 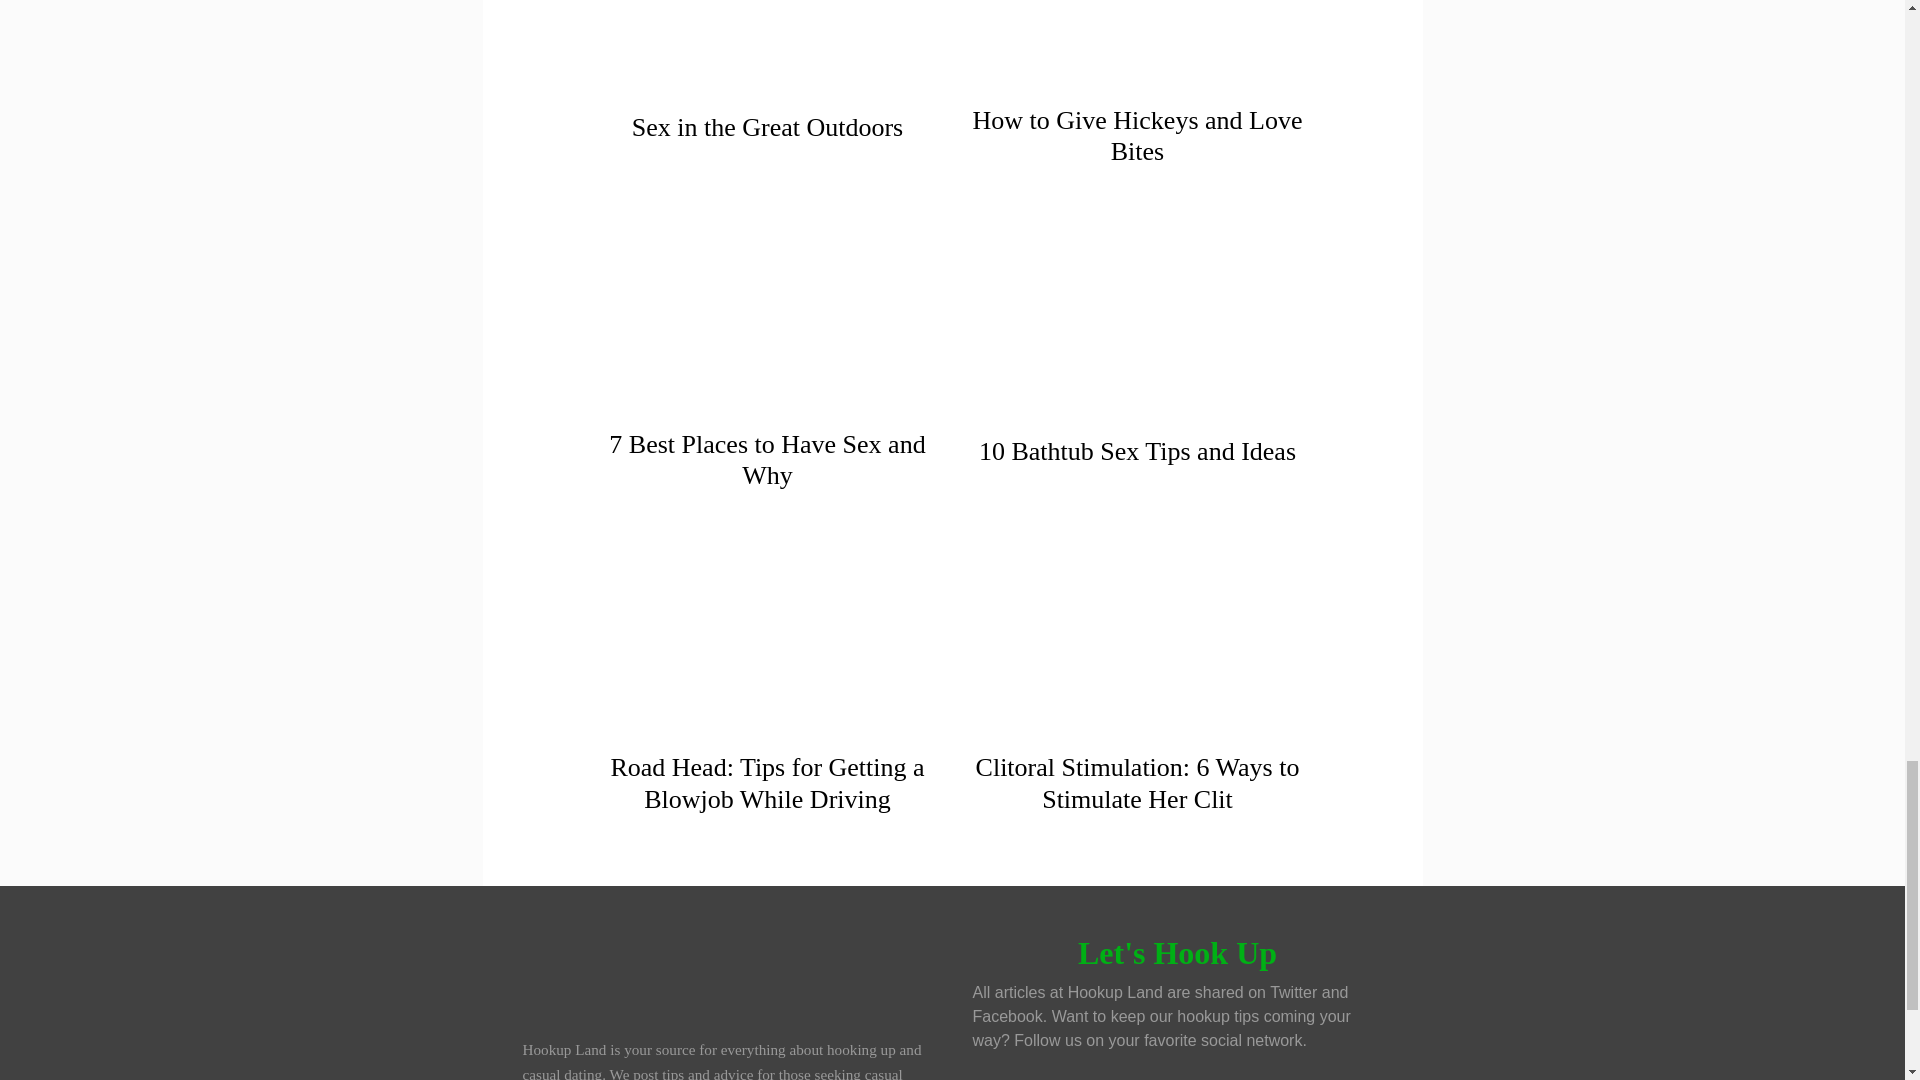 I want to click on 7 Best Places to Have Sex and Why, so click(x=766, y=460).